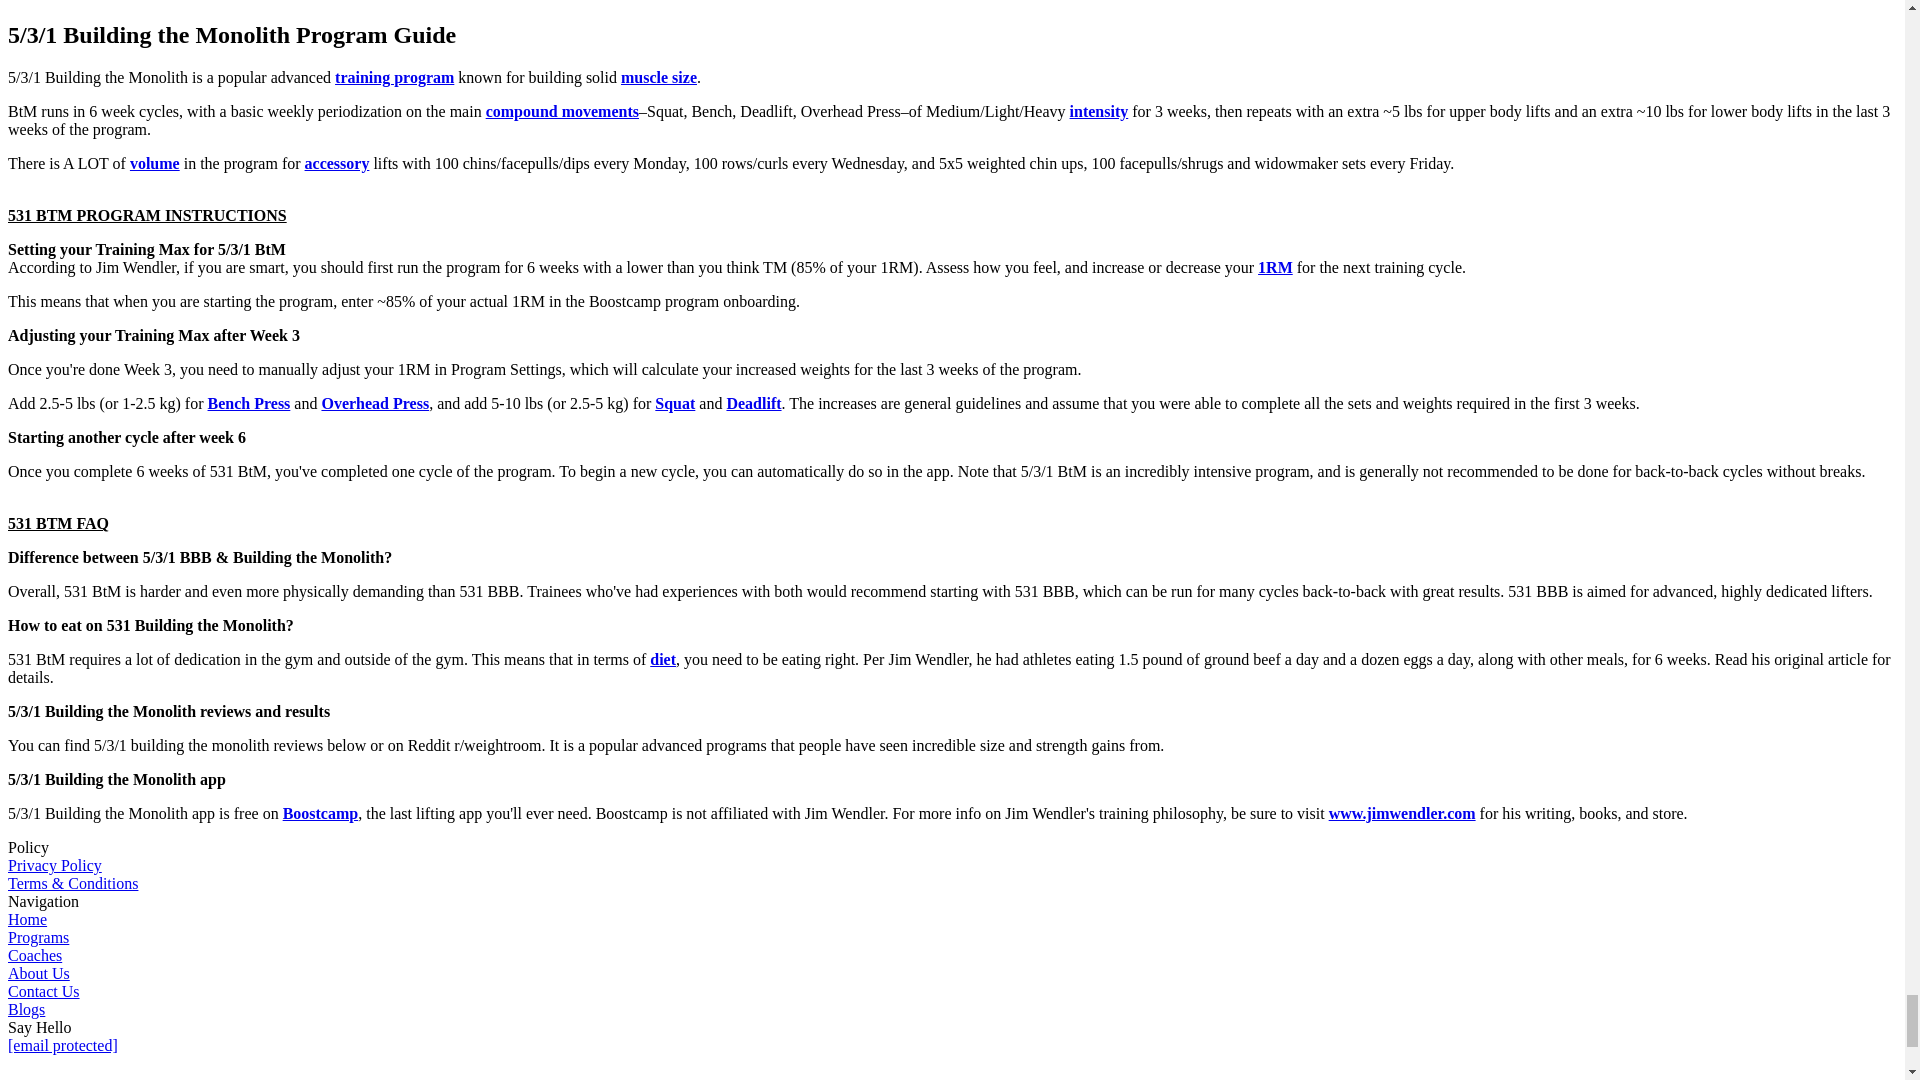  What do you see at coordinates (249, 403) in the screenshot?
I see `Bench Press` at bounding box center [249, 403].